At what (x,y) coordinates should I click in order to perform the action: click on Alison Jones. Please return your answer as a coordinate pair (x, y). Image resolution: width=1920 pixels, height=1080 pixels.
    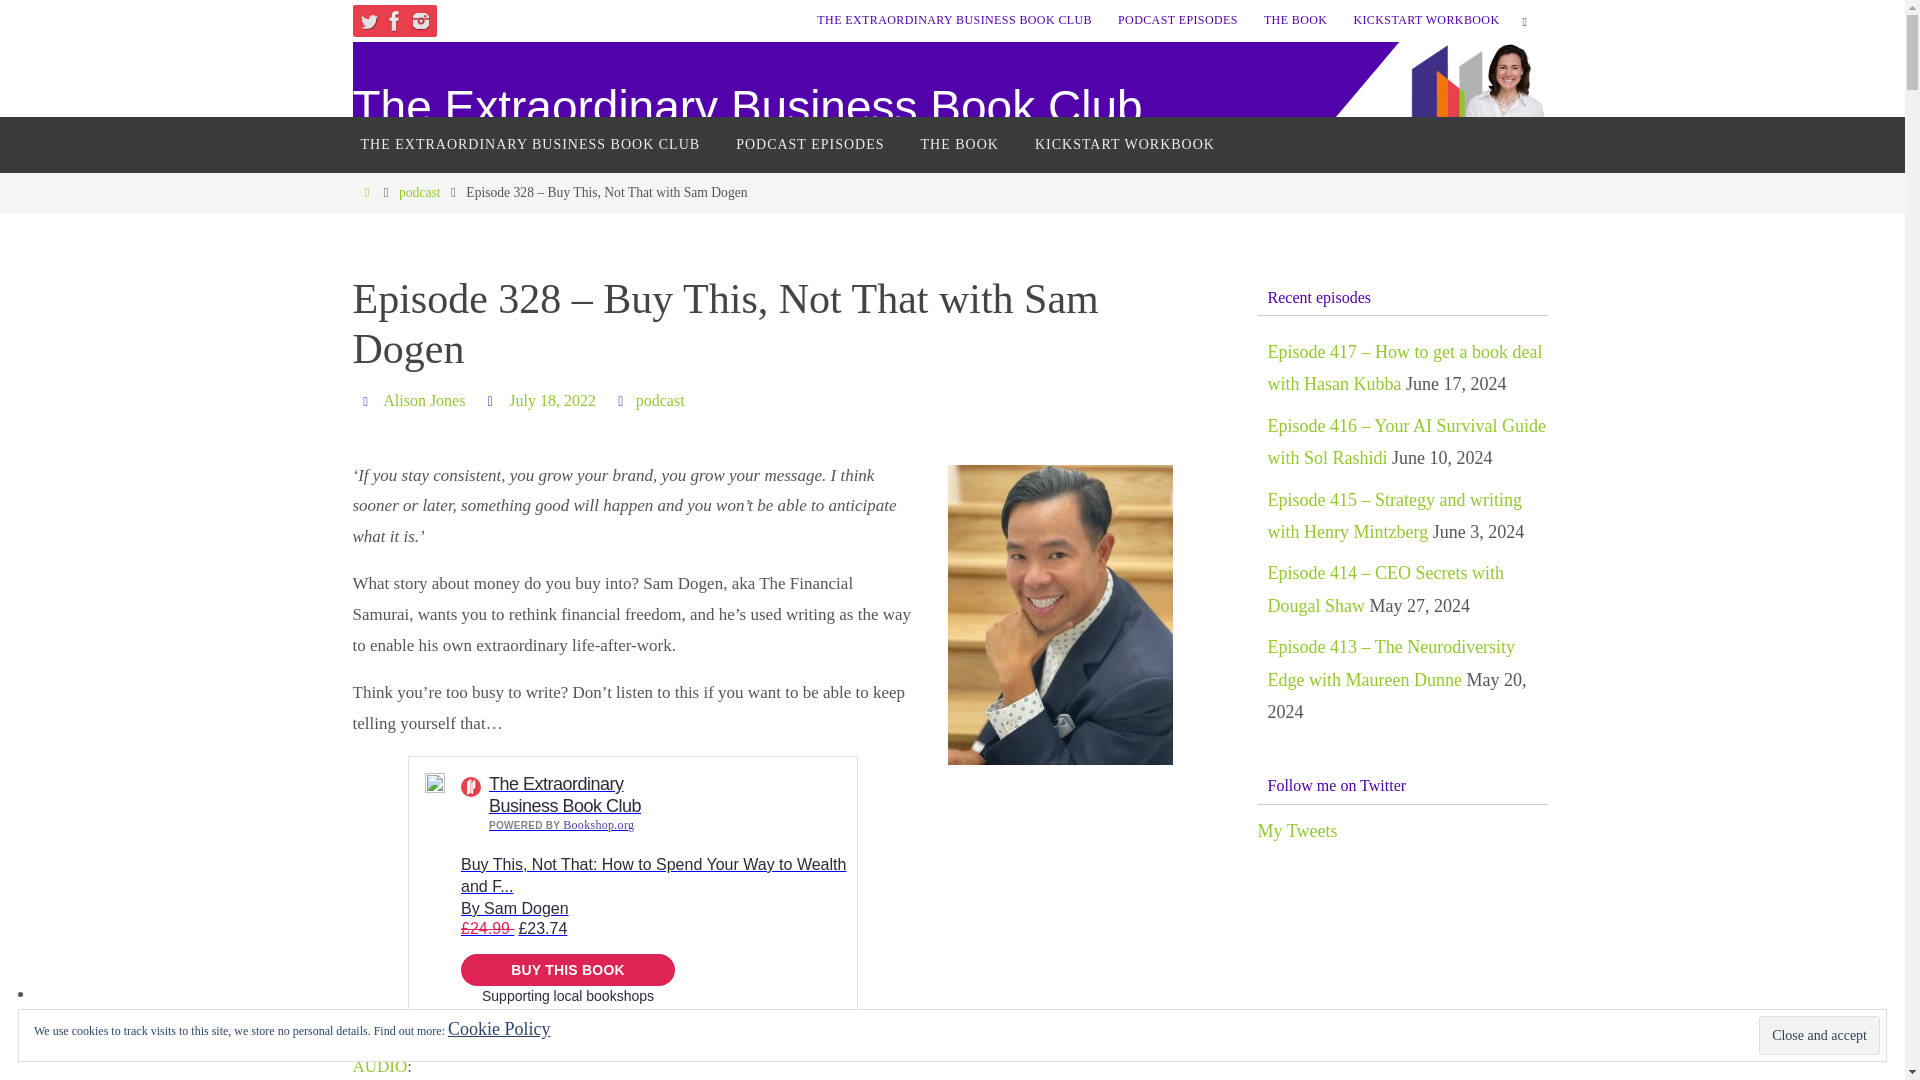
    Looking at the image, I should click on (423, 401).